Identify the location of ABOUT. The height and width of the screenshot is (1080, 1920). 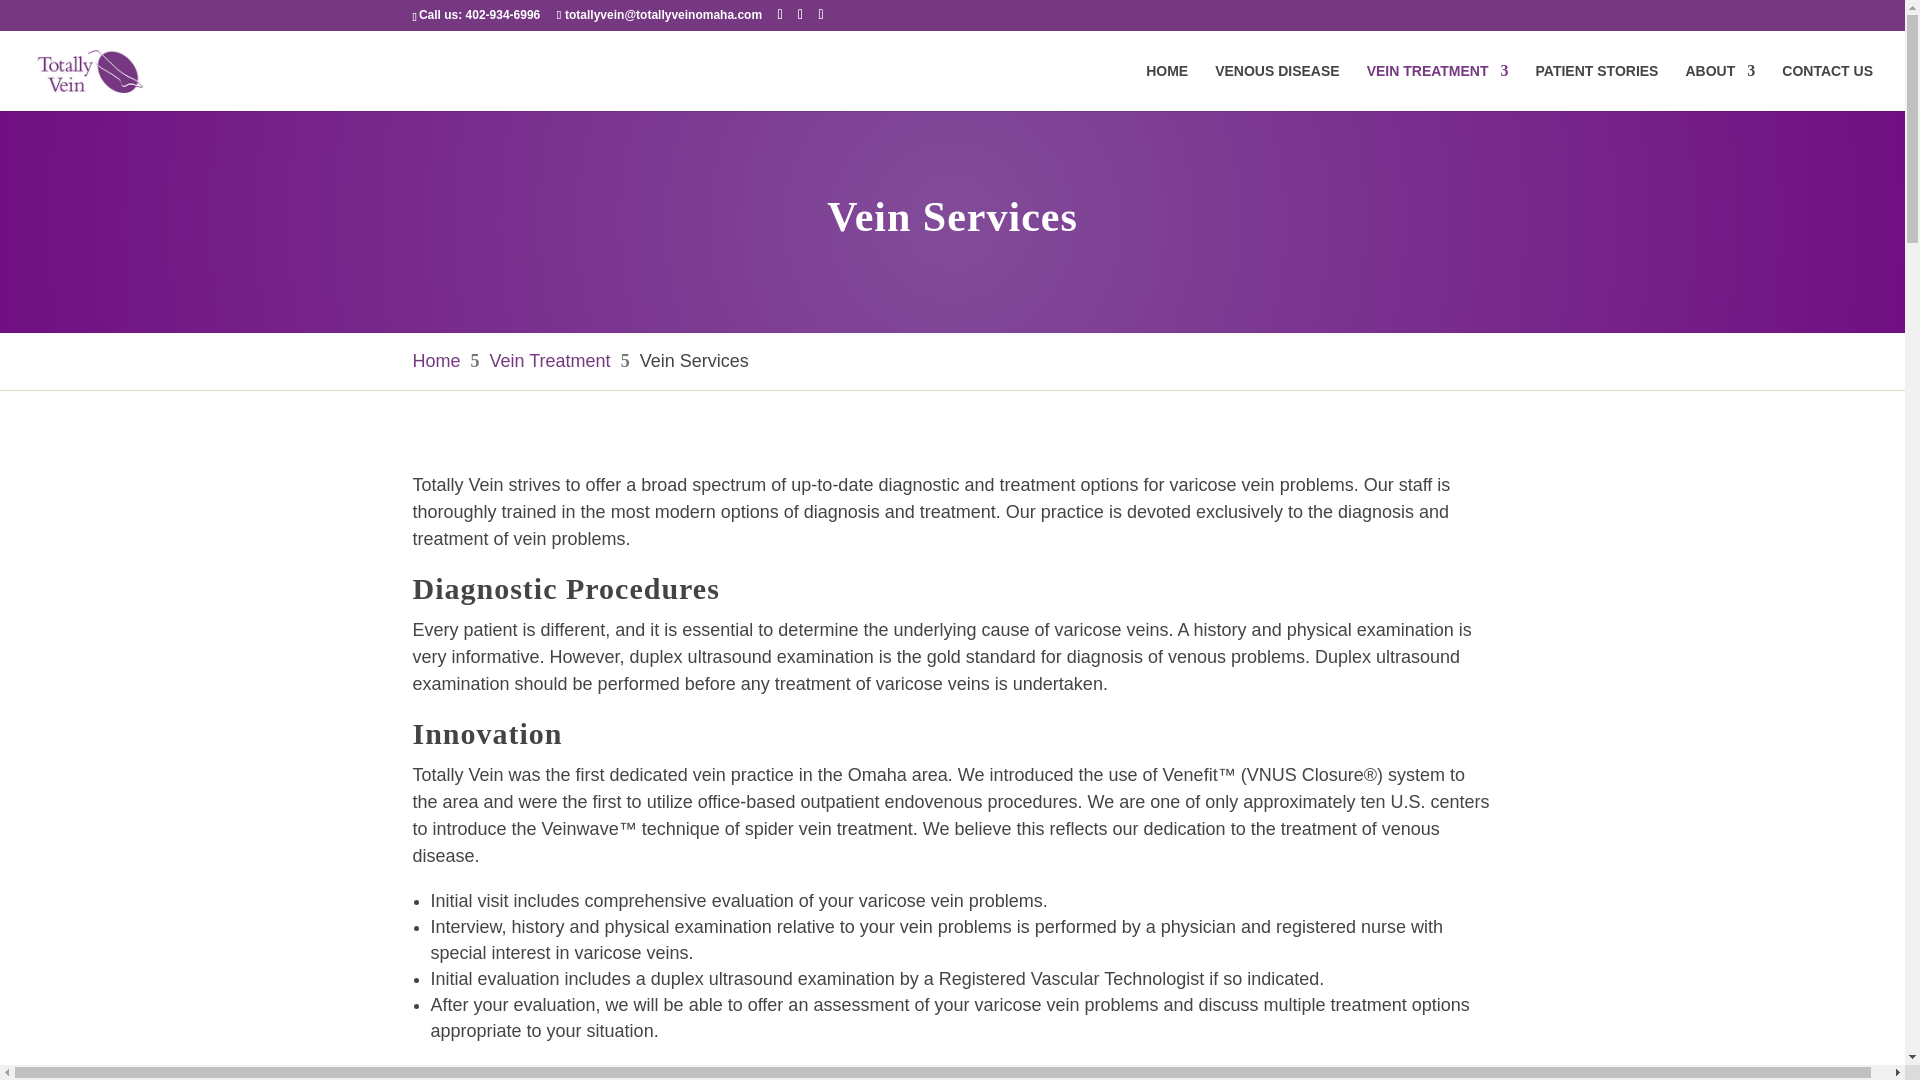
(1720, 87).